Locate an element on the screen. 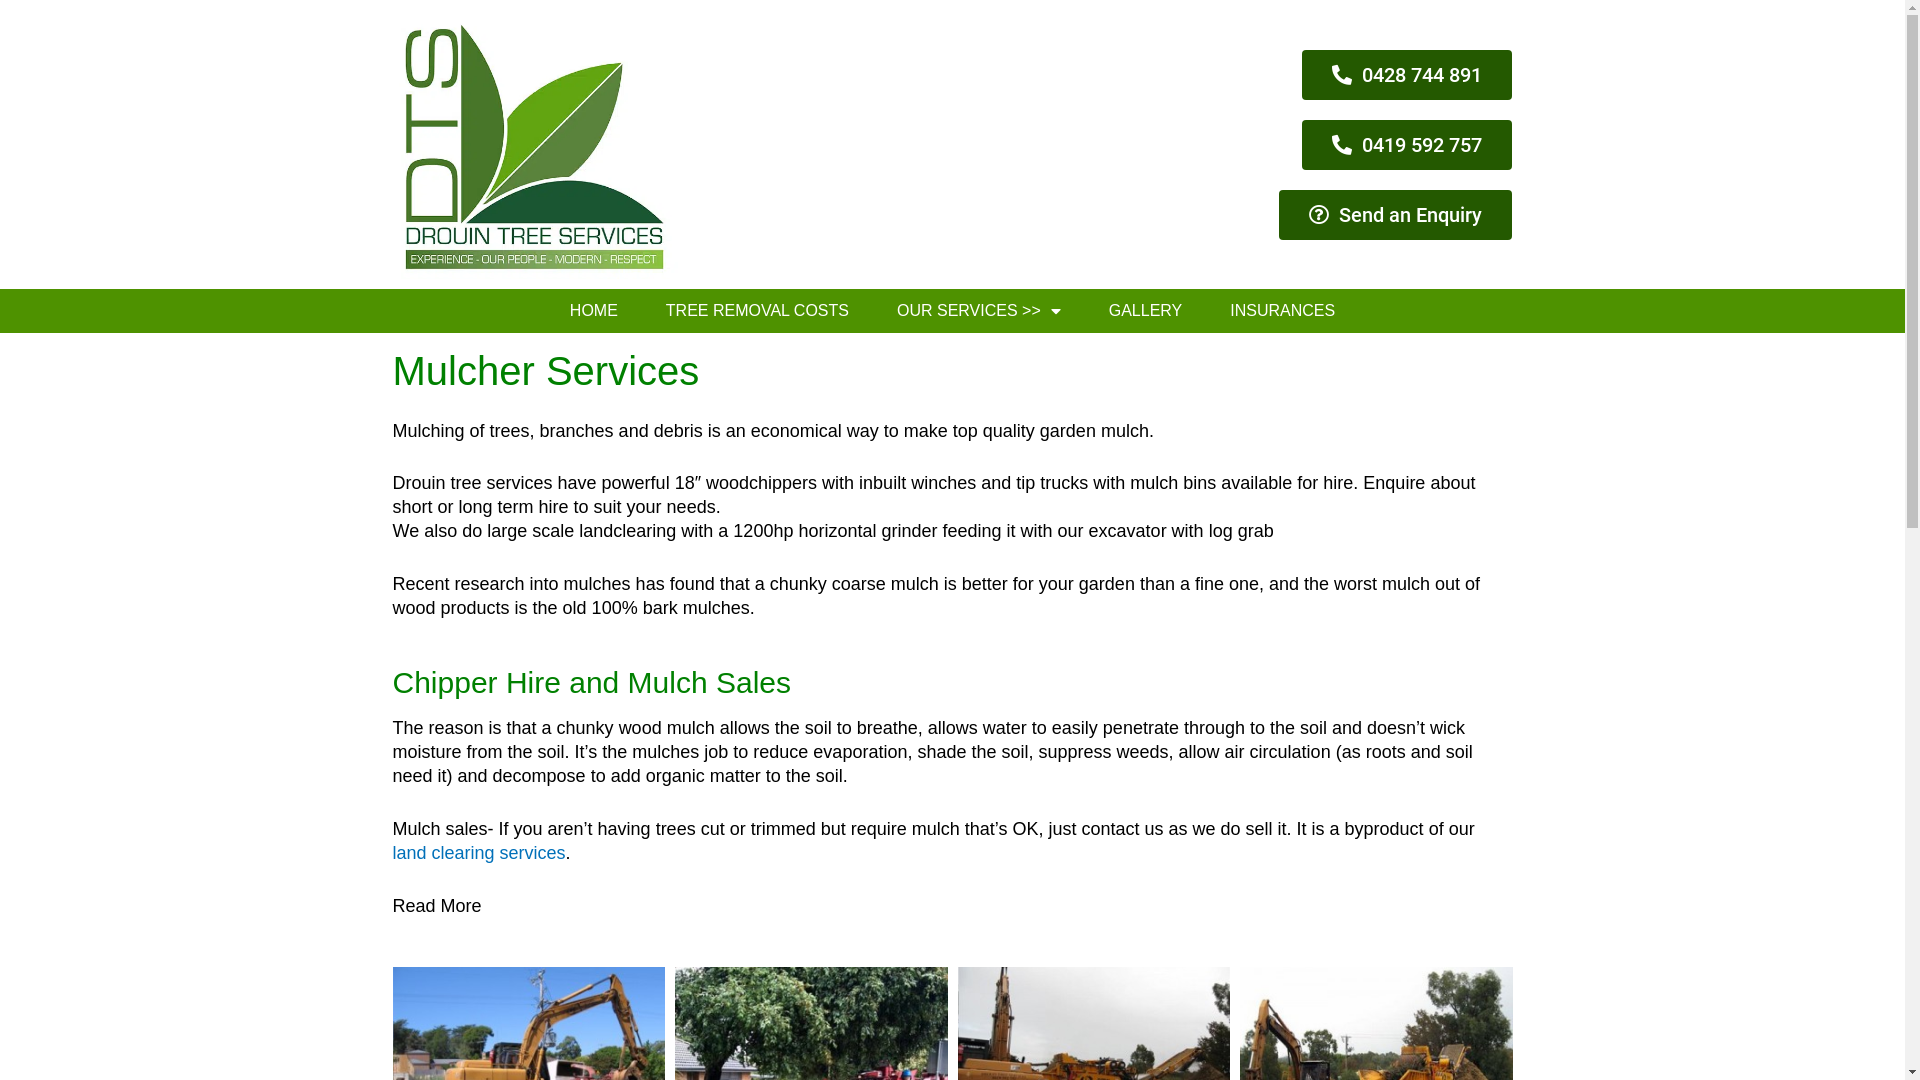 The height and width of the screenshot is (1080, 1920). 0428 744 891 is located at coordinates (1407, 75).